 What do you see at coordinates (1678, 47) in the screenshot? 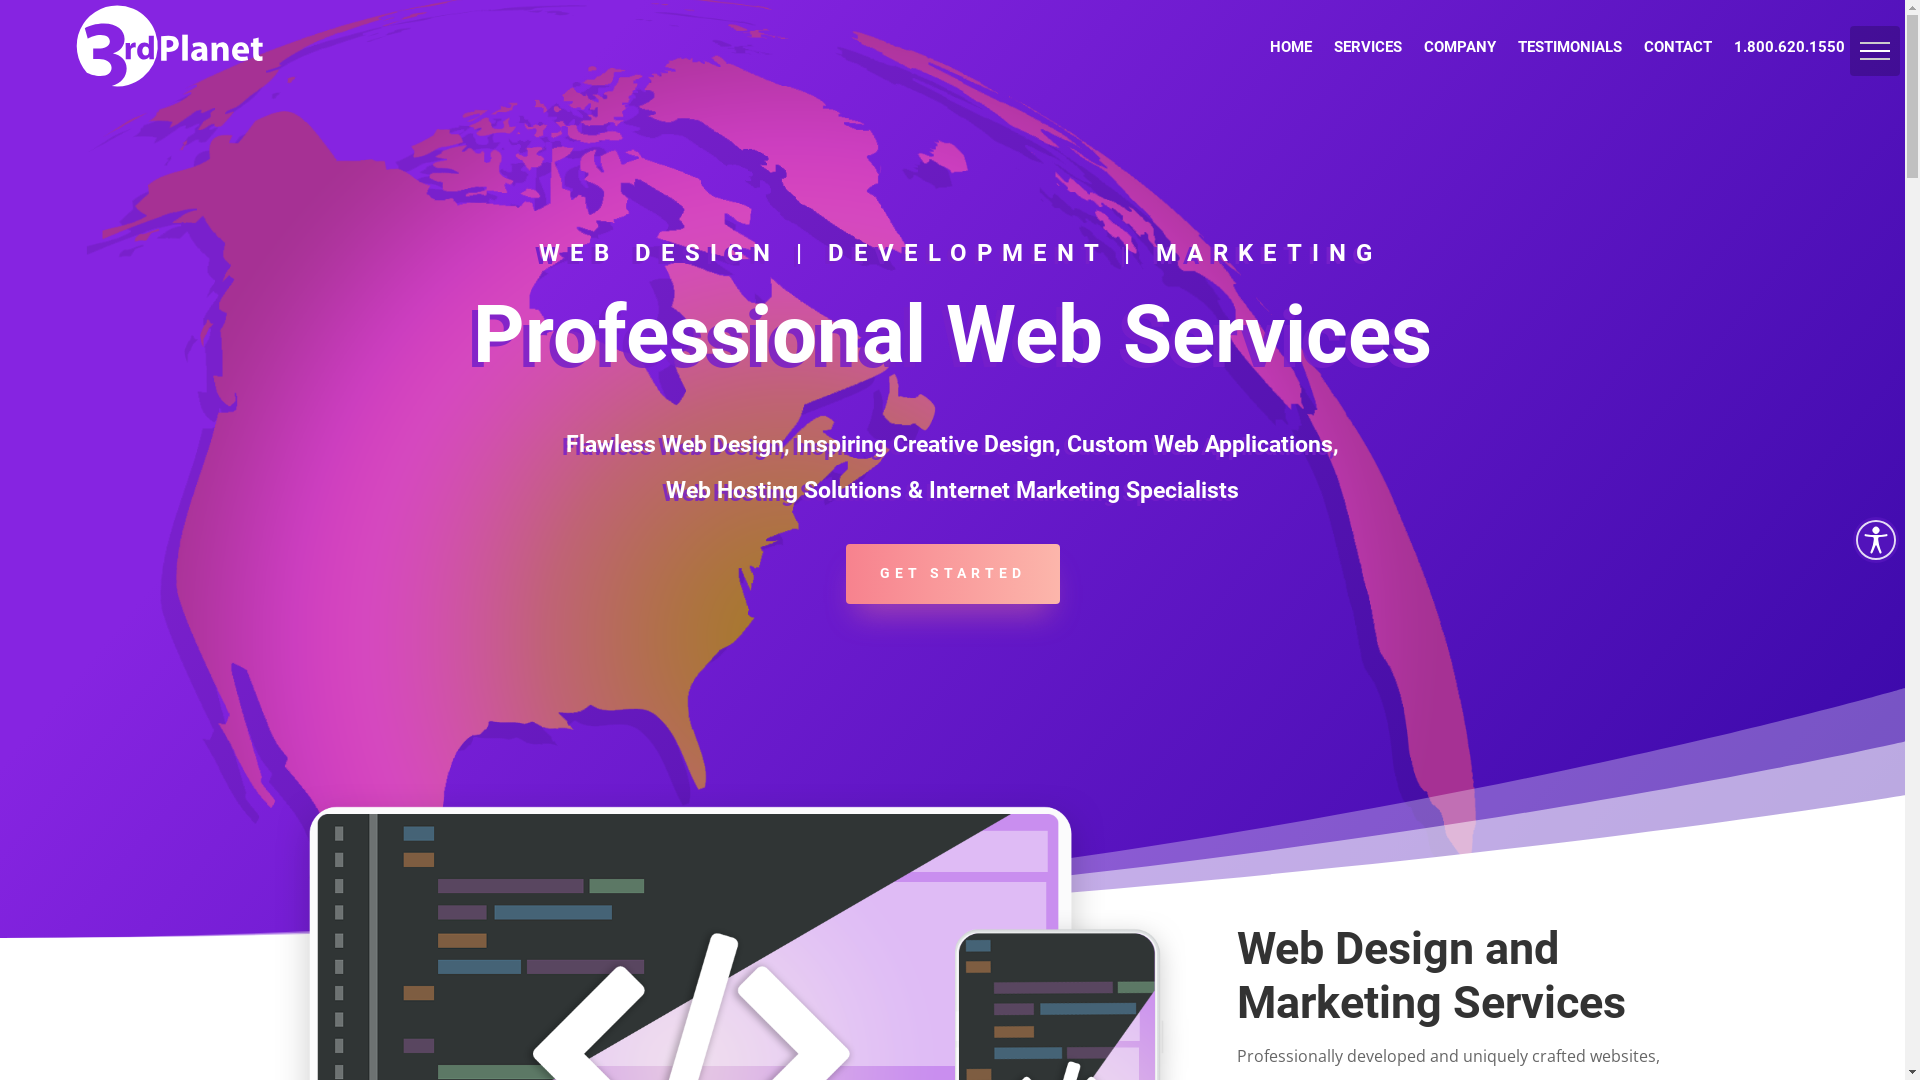
I see `CONTACT` at bounding box center [1678, 47].